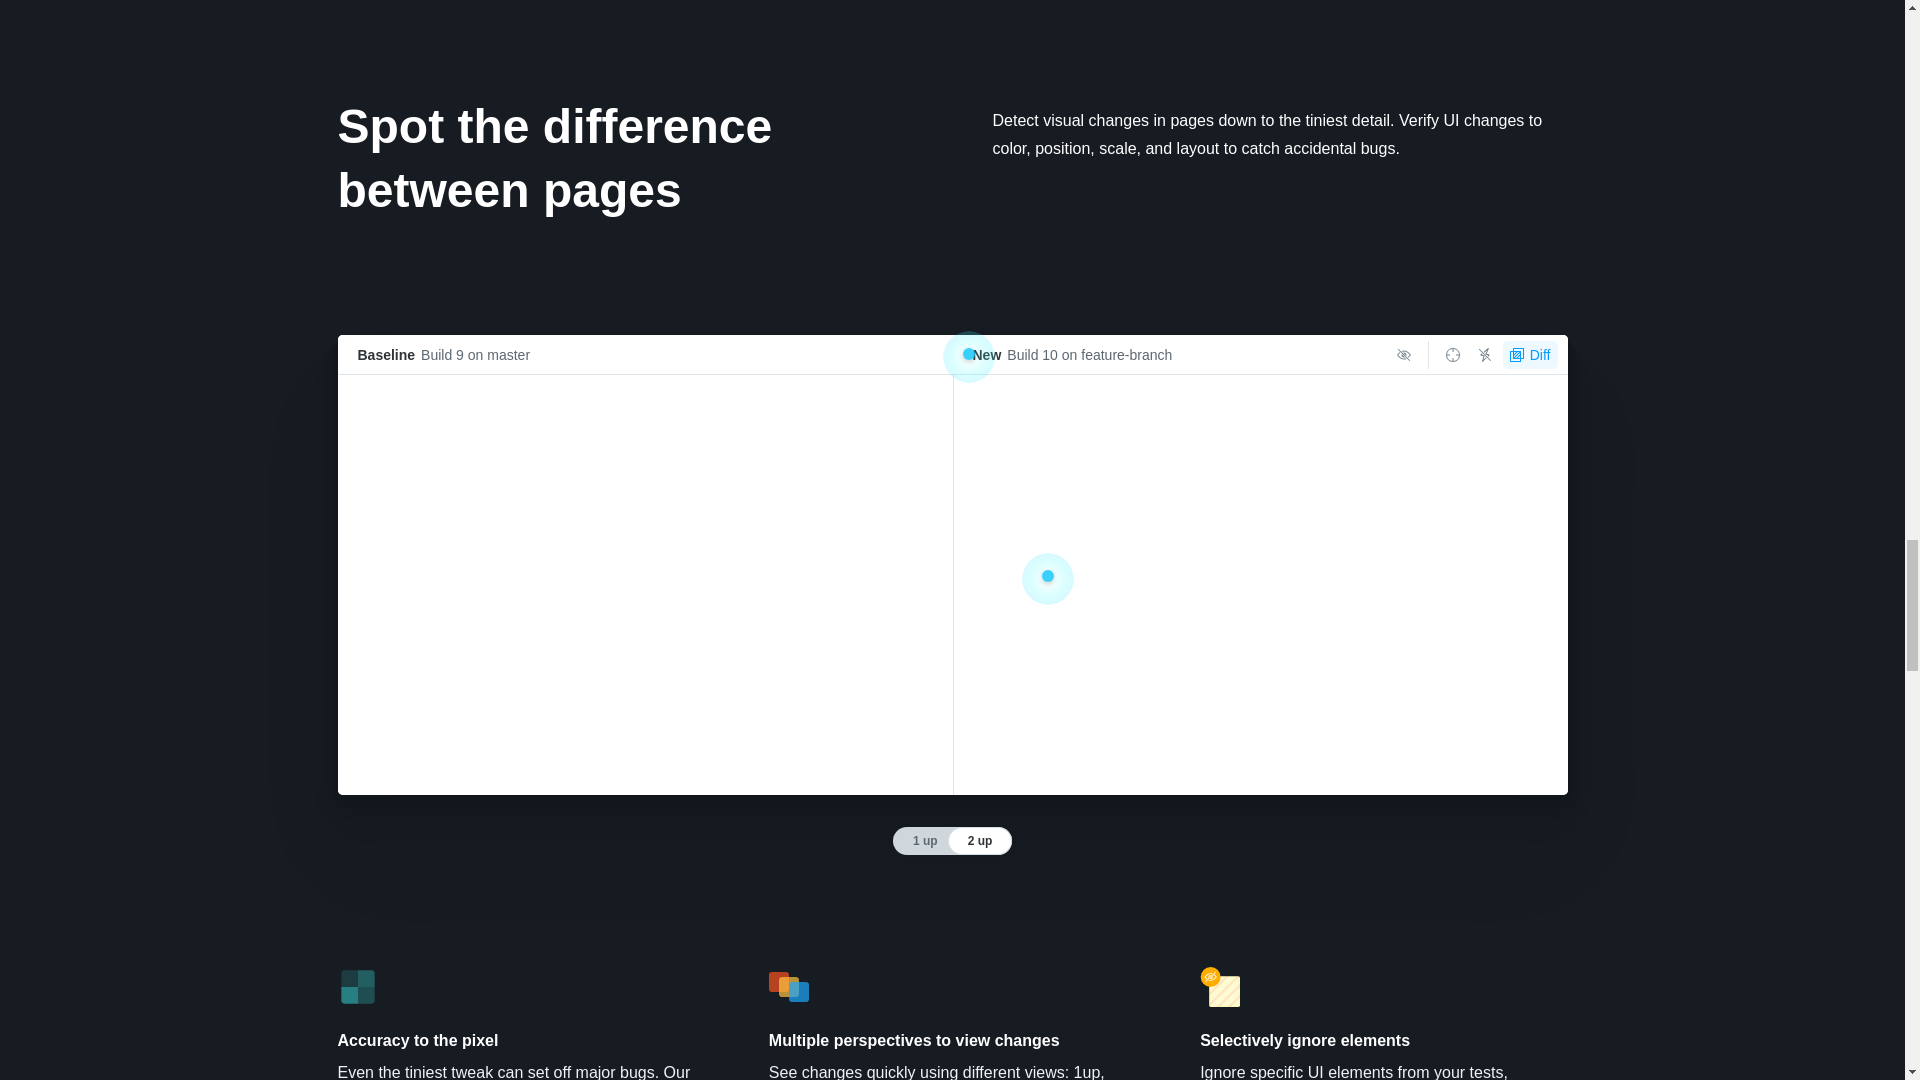 The width and height of the screenshot is (1920, 1080). I want to click on Build 10 on feature-branch, so click(1088, 354).